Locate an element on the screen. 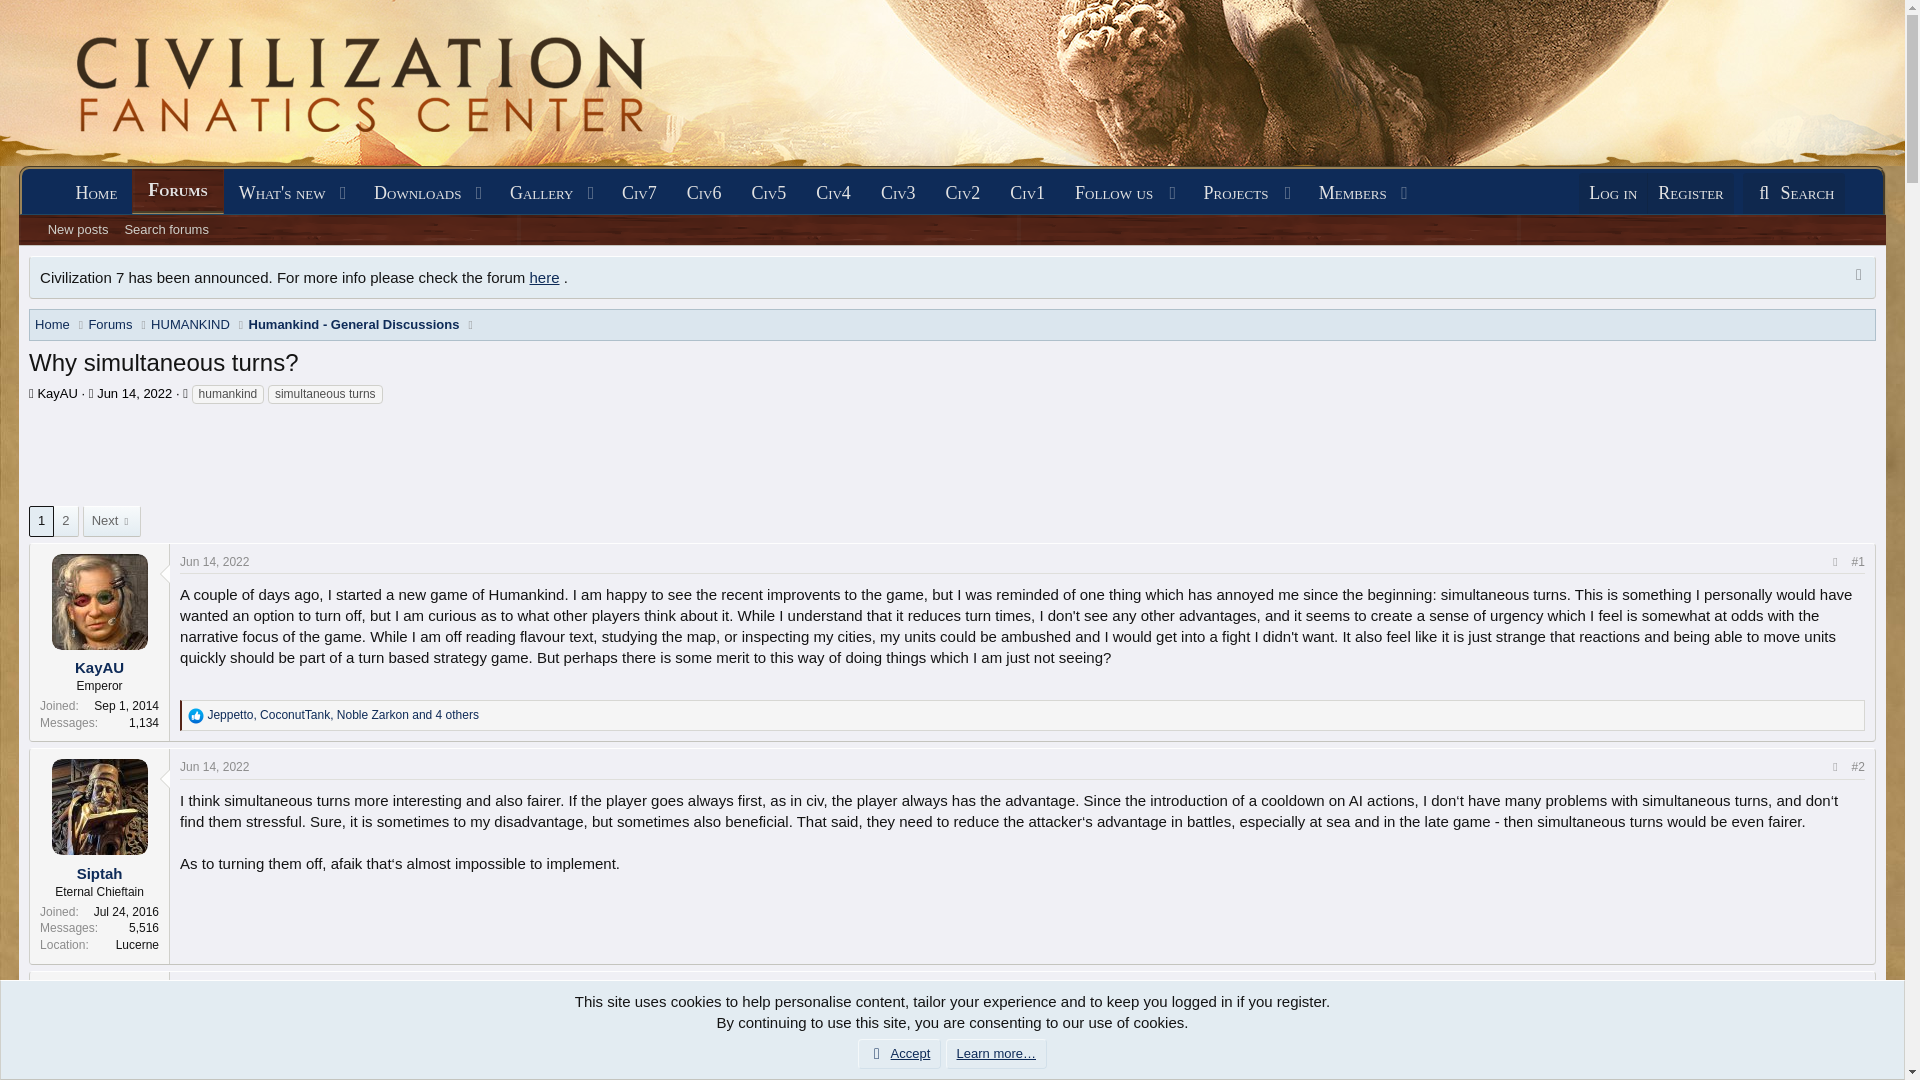 The image size is (1920, 1080). Jun 14, 2022 at 6:33 PM is located at coordinates (177, 190).